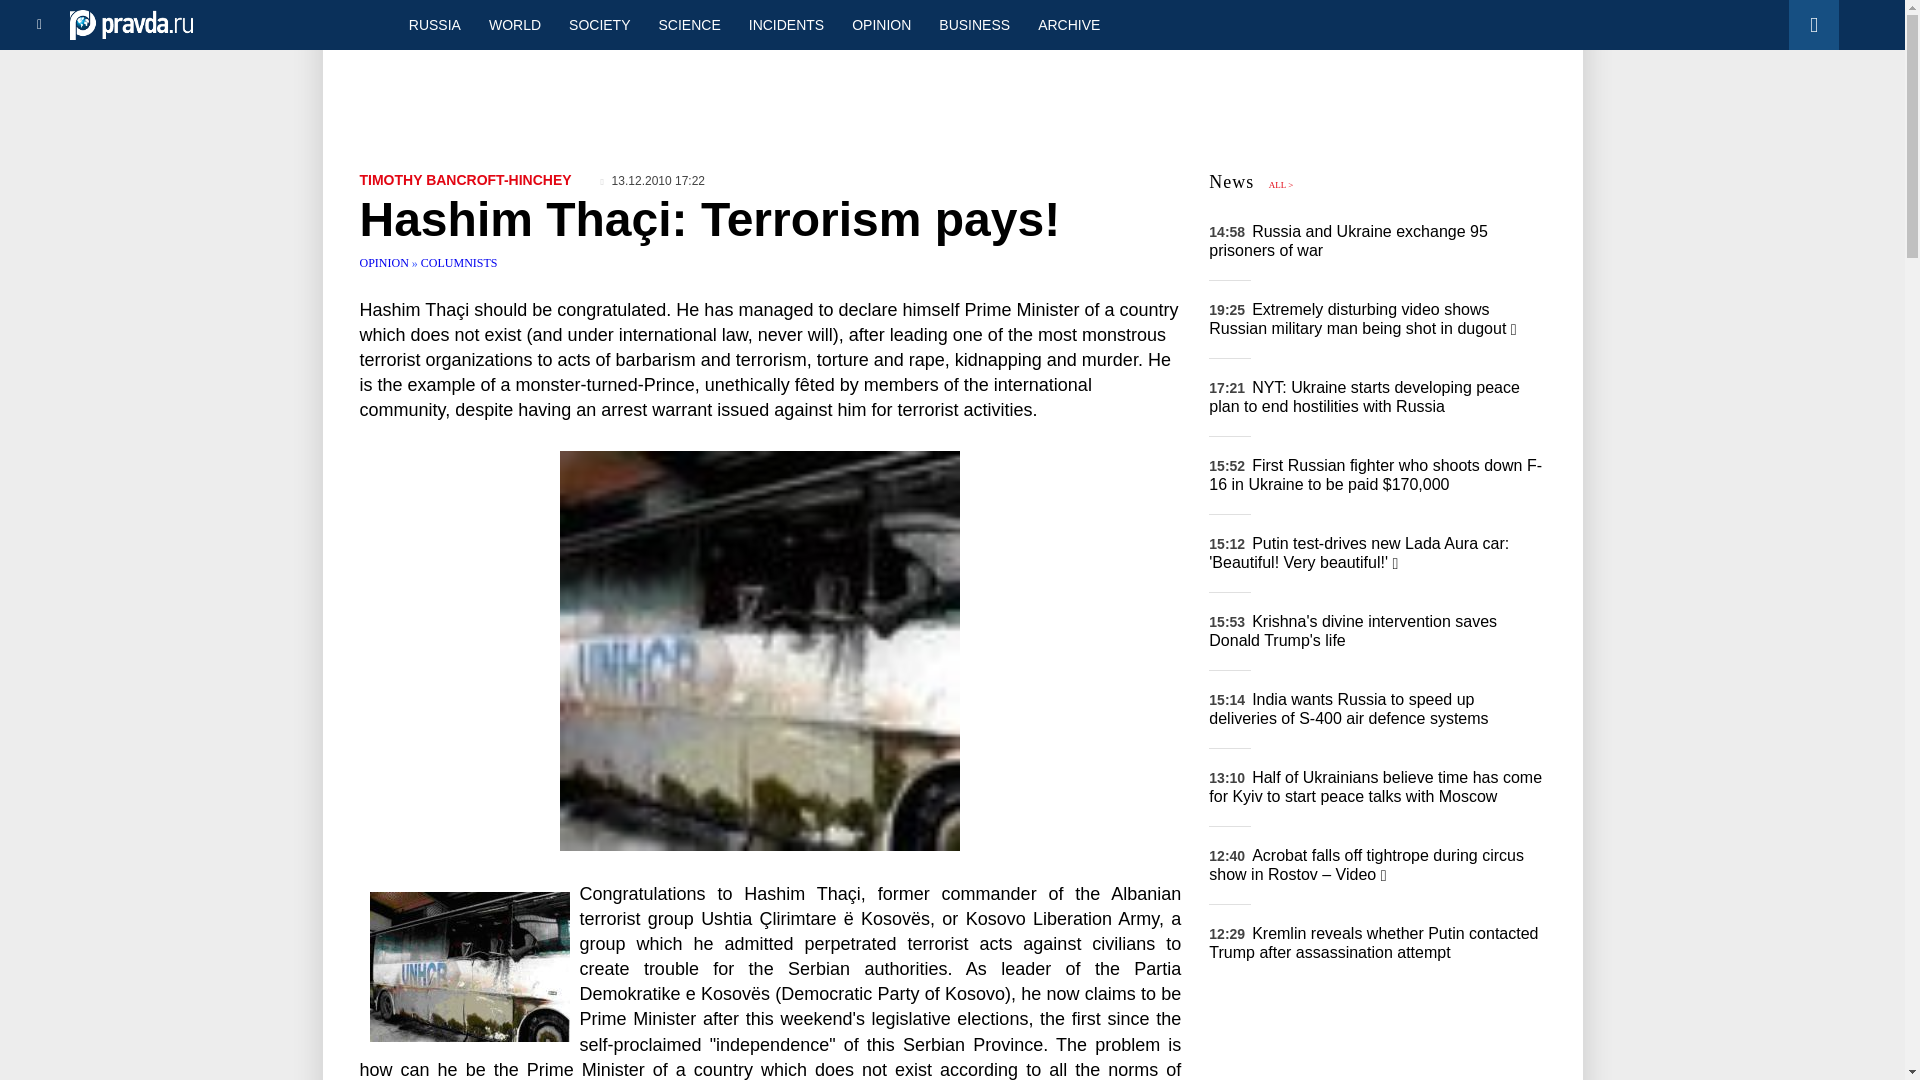 This screenshot has height=1080, width=1920. I want to click on WORLD, so click(514, 24).